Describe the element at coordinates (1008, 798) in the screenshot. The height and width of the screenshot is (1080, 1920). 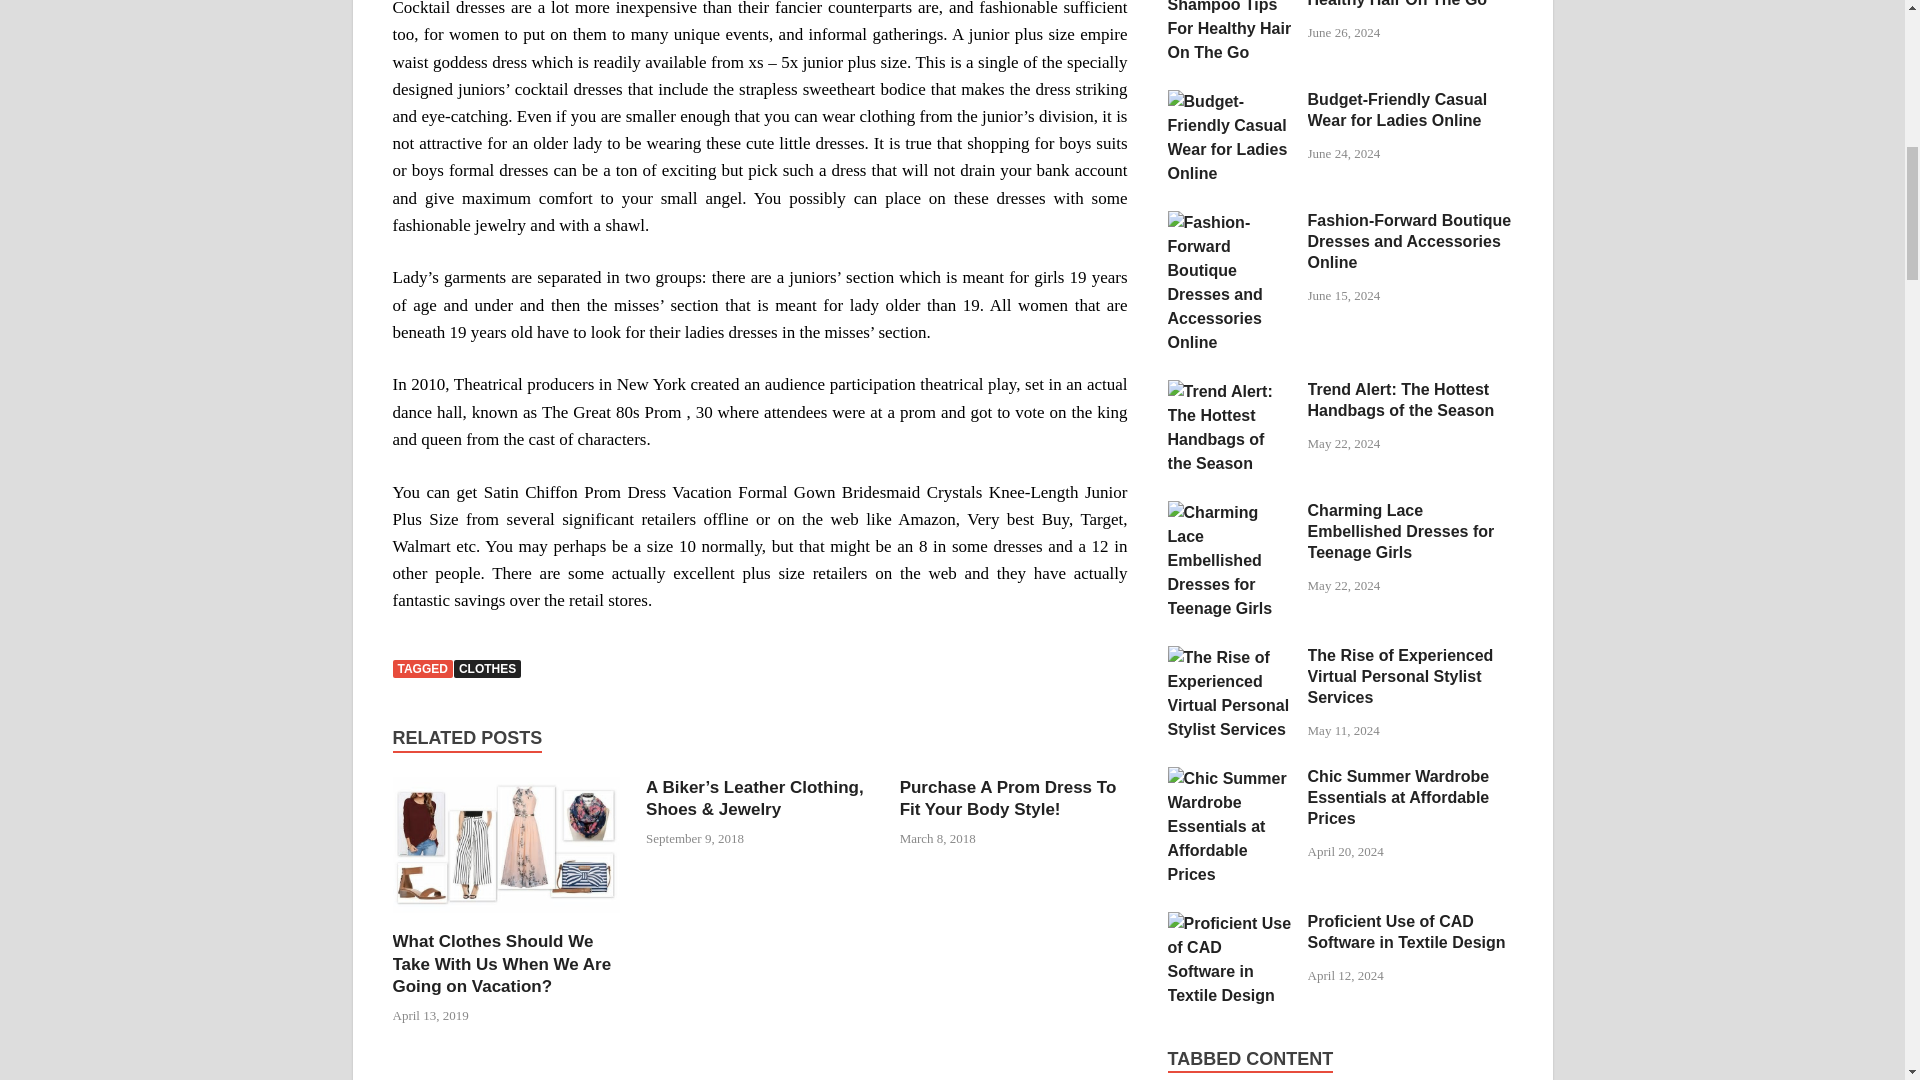
I see `Purchase A Prom Dress To Fit Your Body Style!` at that location.